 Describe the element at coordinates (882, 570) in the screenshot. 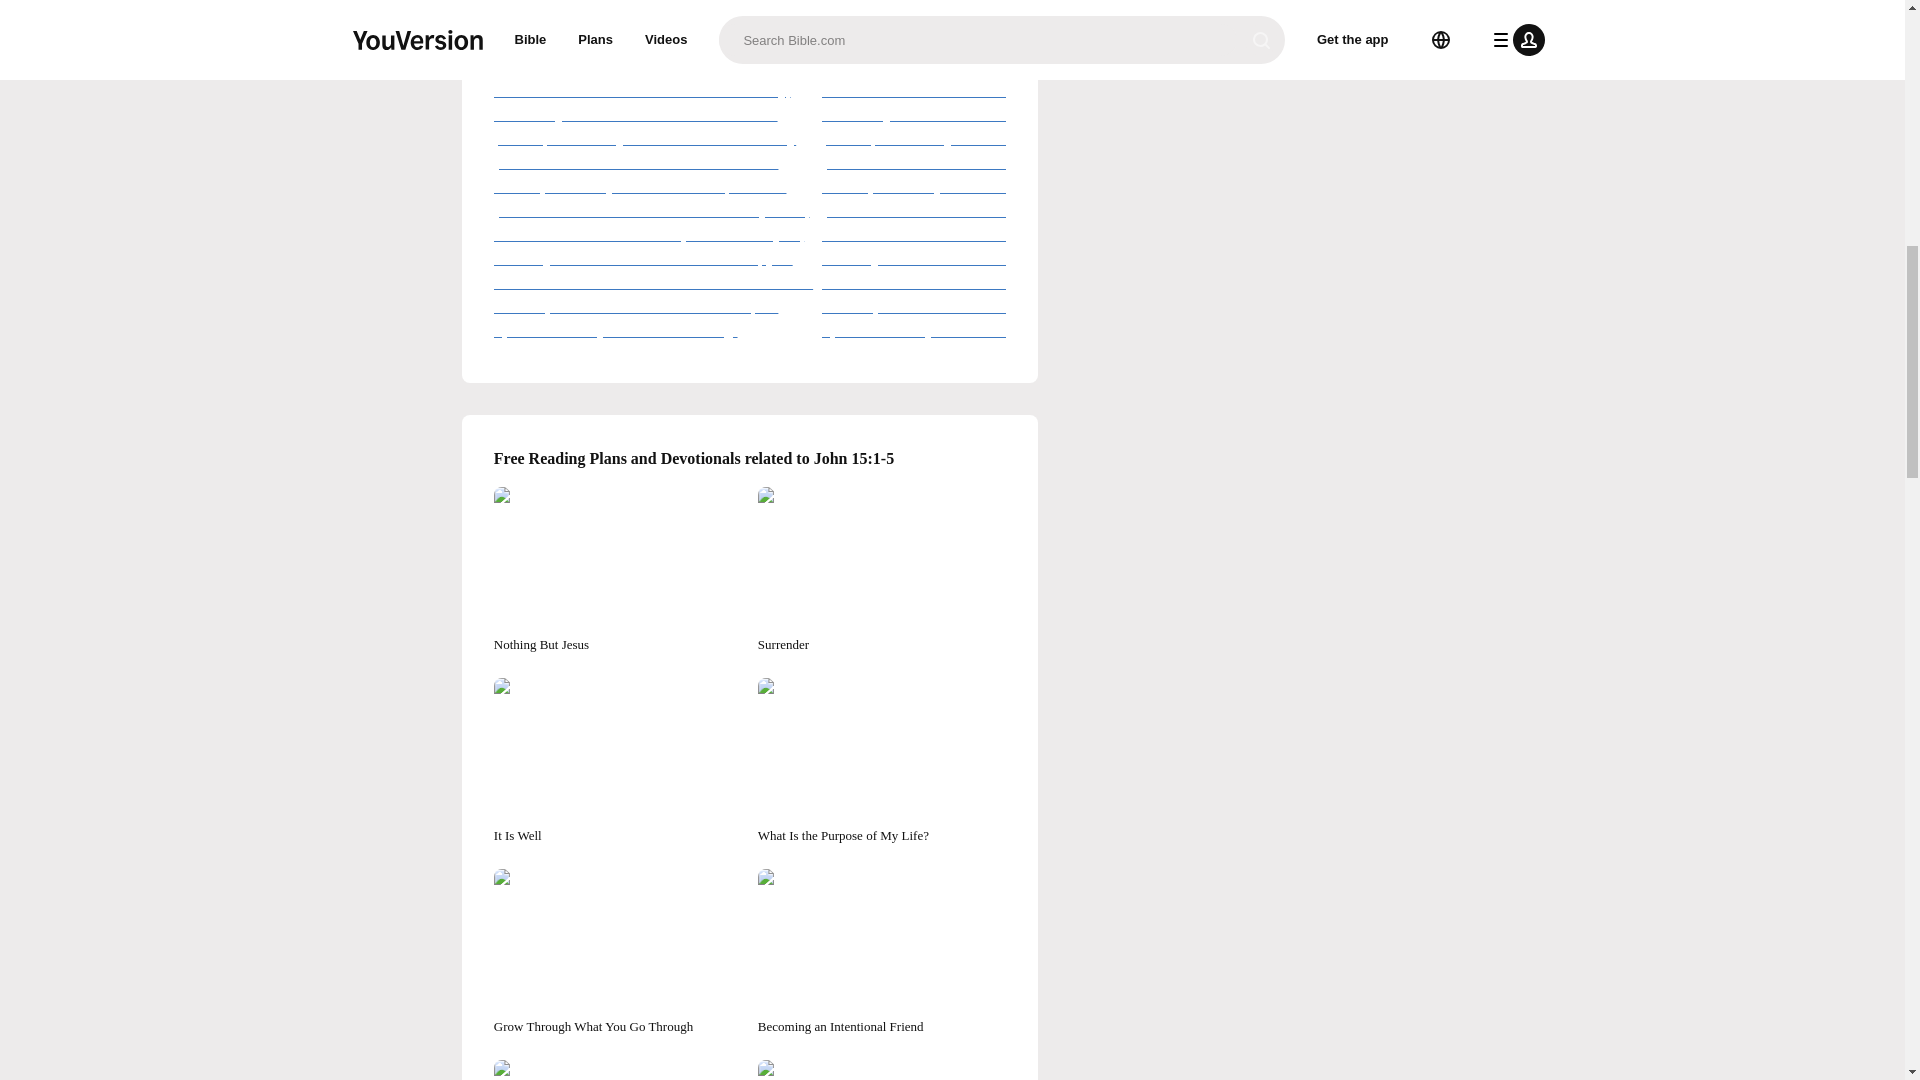

I see `Surrender` at that location.